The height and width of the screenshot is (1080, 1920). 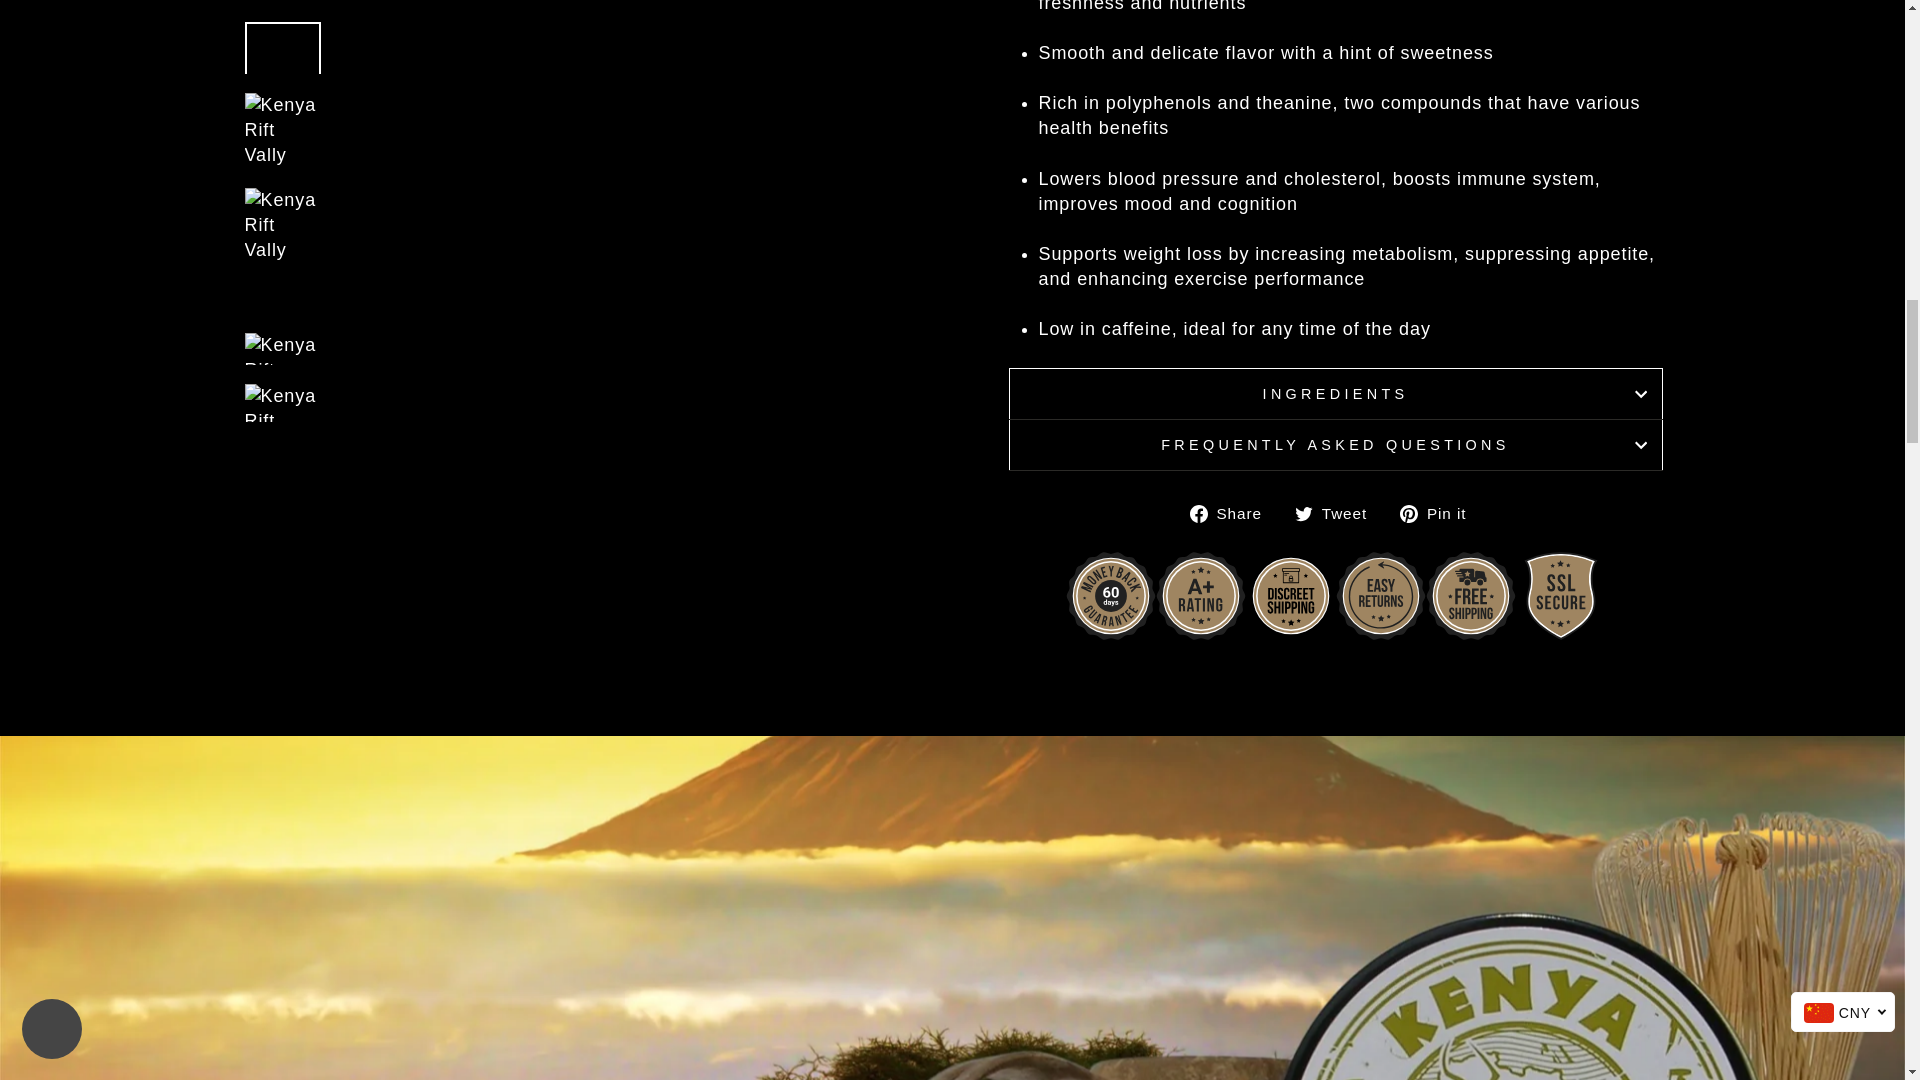 What do you see at coordinates (1335, 444) in the screenshot?
I see `FREQUENTLY ASKED QUESTIONS` at bounding box center [1335, 444].